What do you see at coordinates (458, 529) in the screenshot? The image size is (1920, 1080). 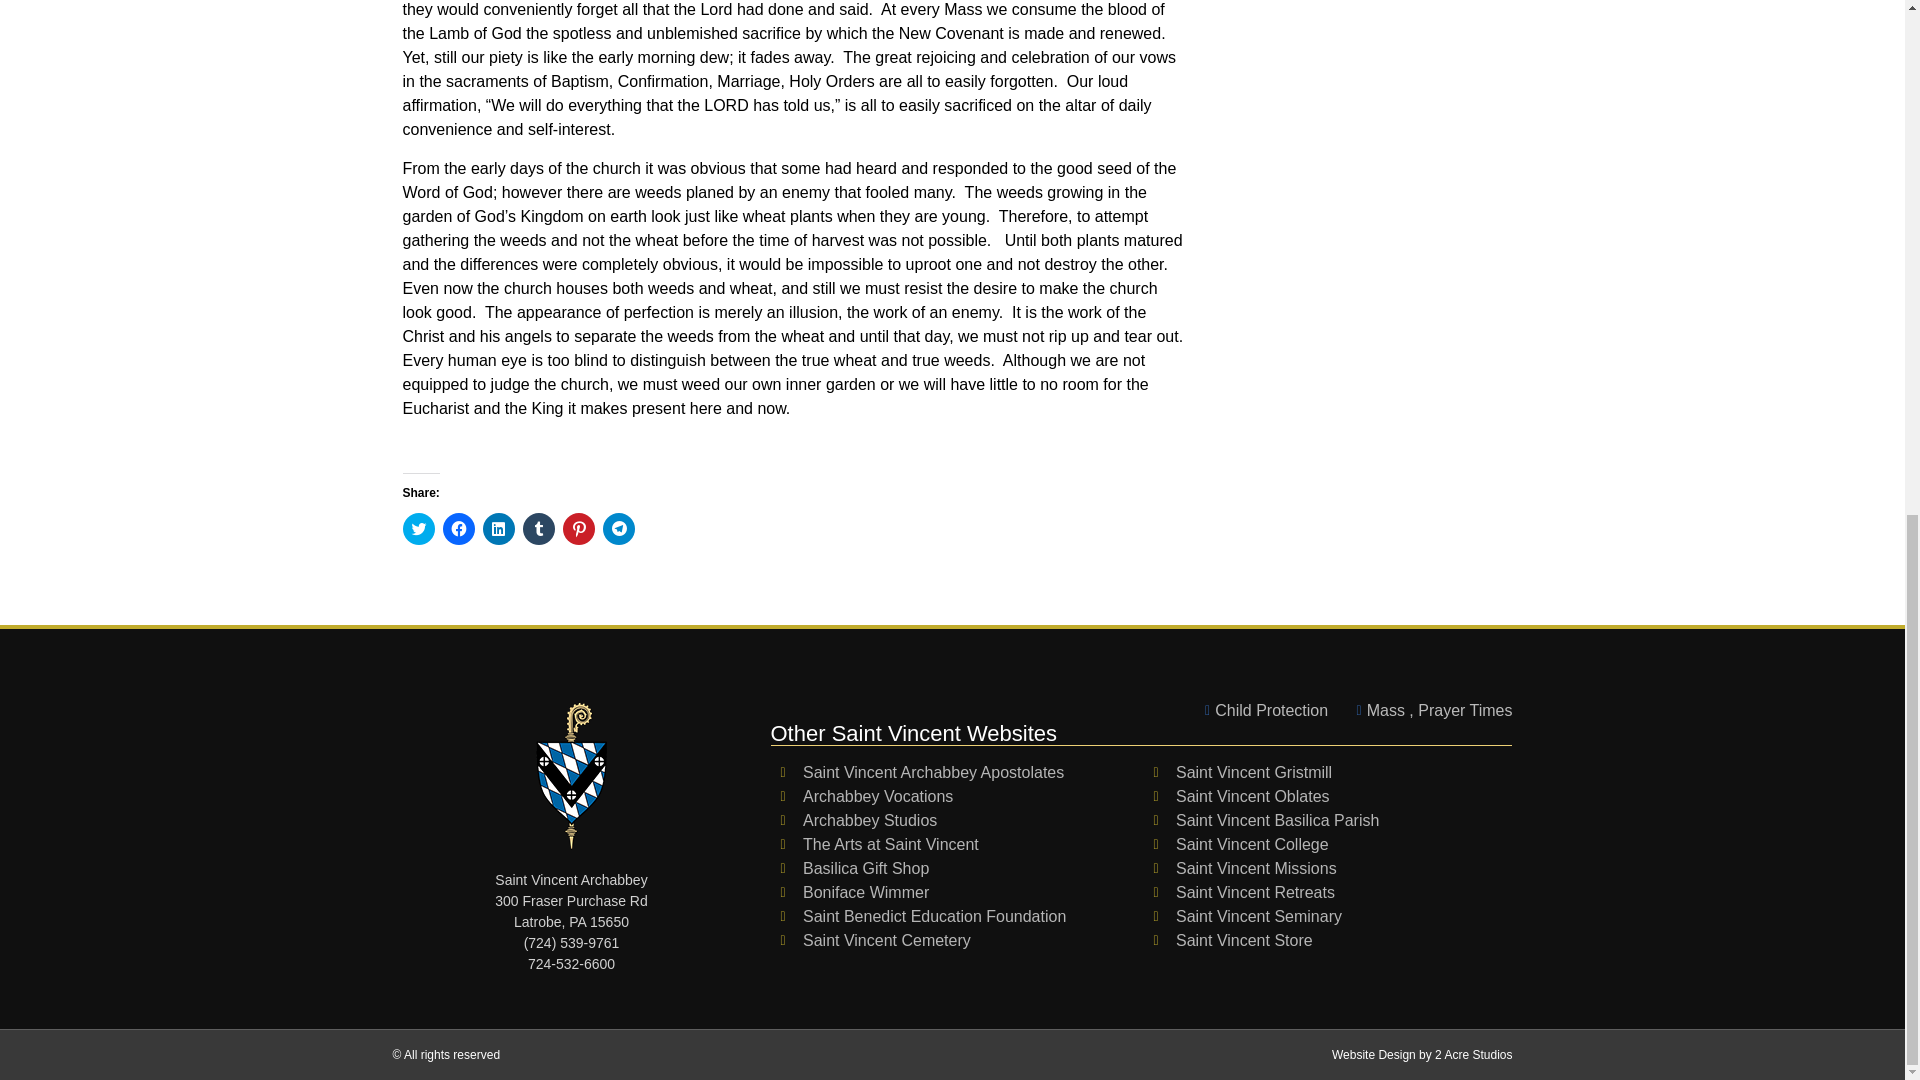 I see `Click to share on Facebook` at bounding box center [458, 529].